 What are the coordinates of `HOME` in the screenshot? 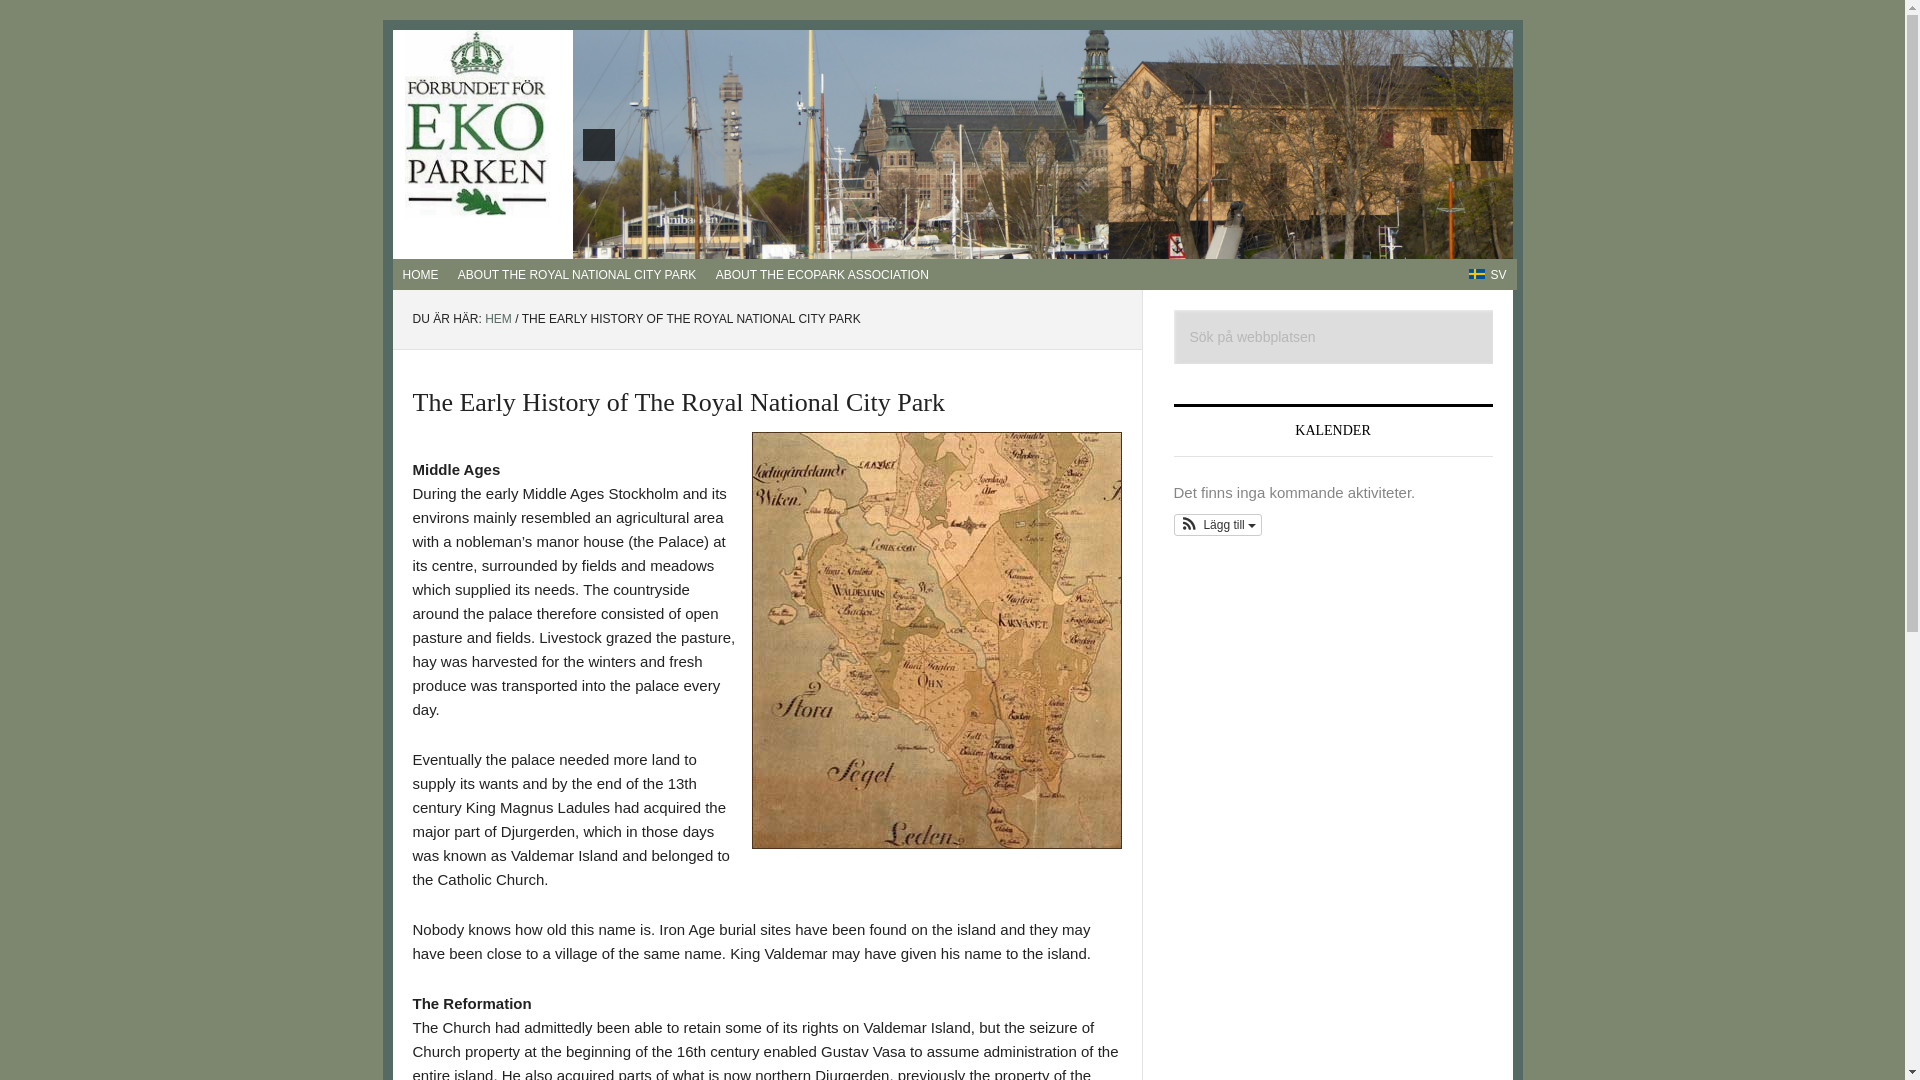 It's located at (419, 274).